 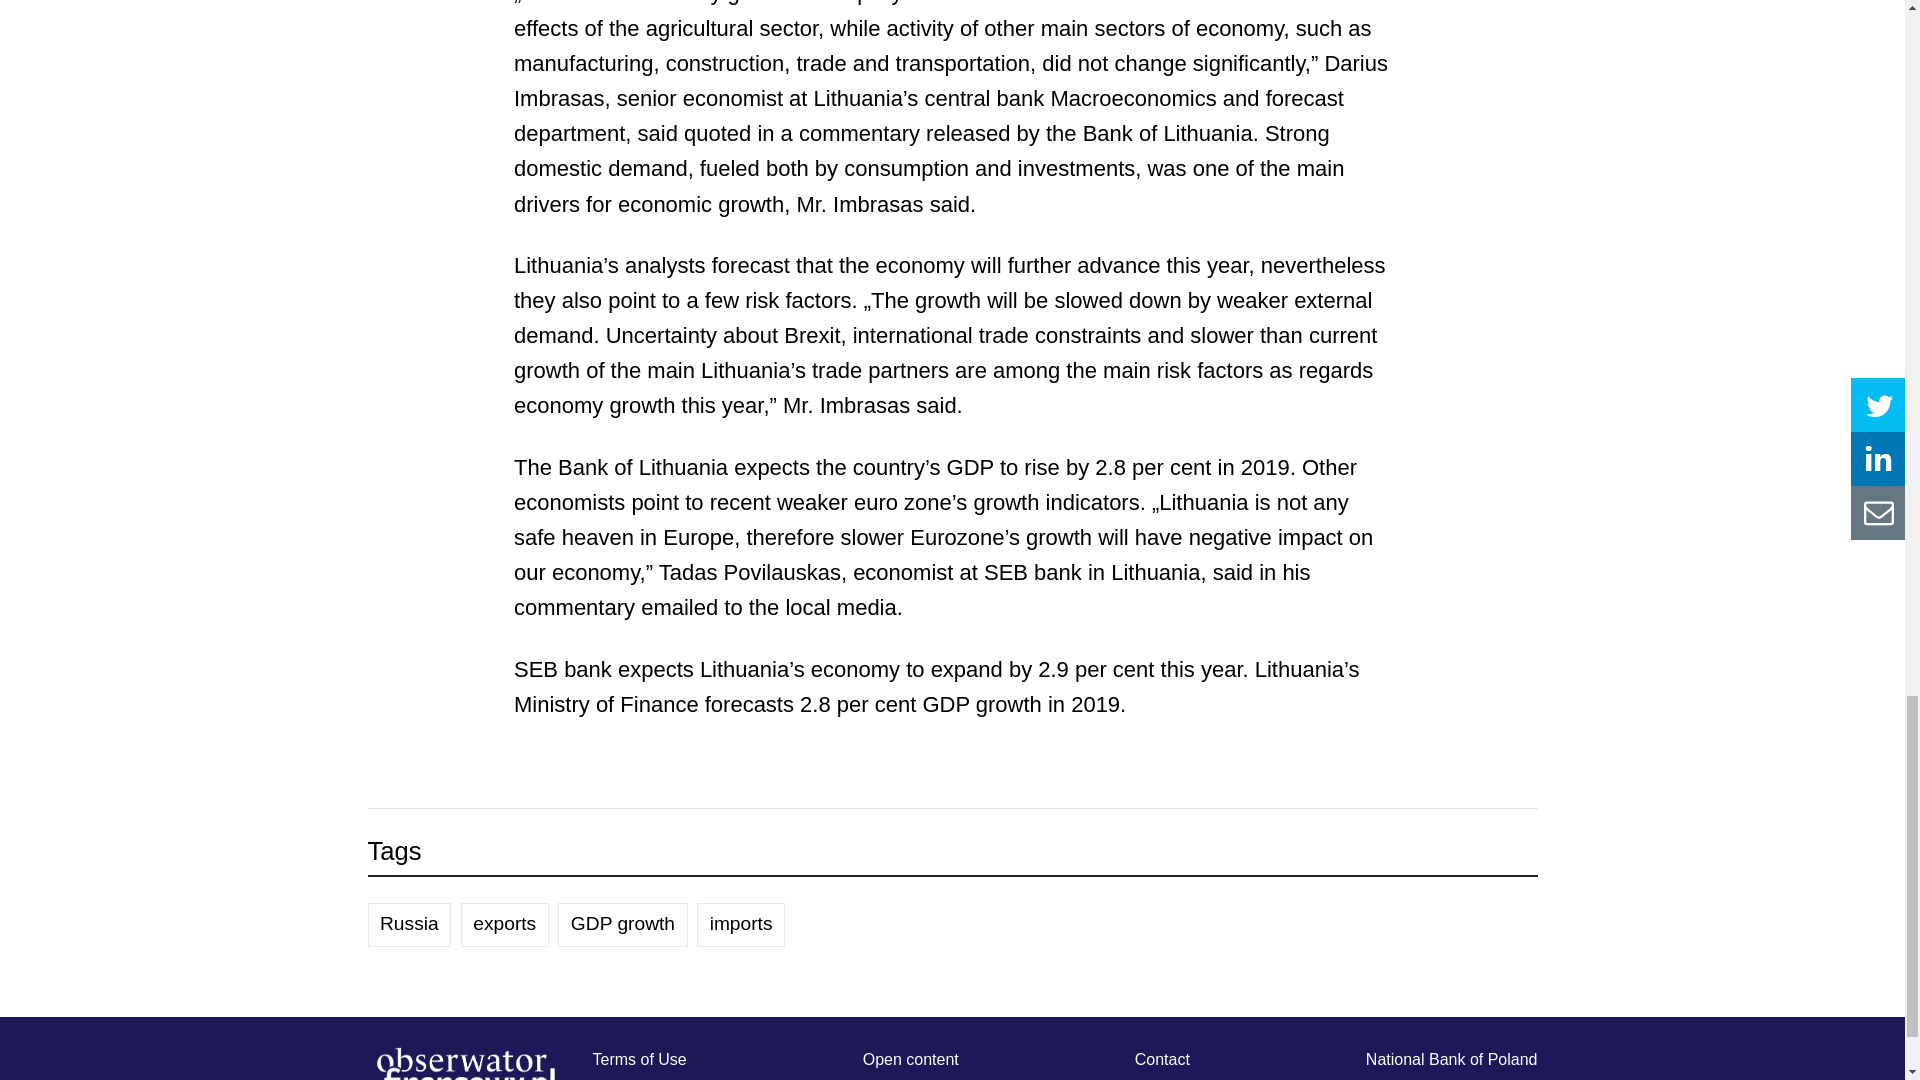 I want to click on exports, so click(x=504, y=924).